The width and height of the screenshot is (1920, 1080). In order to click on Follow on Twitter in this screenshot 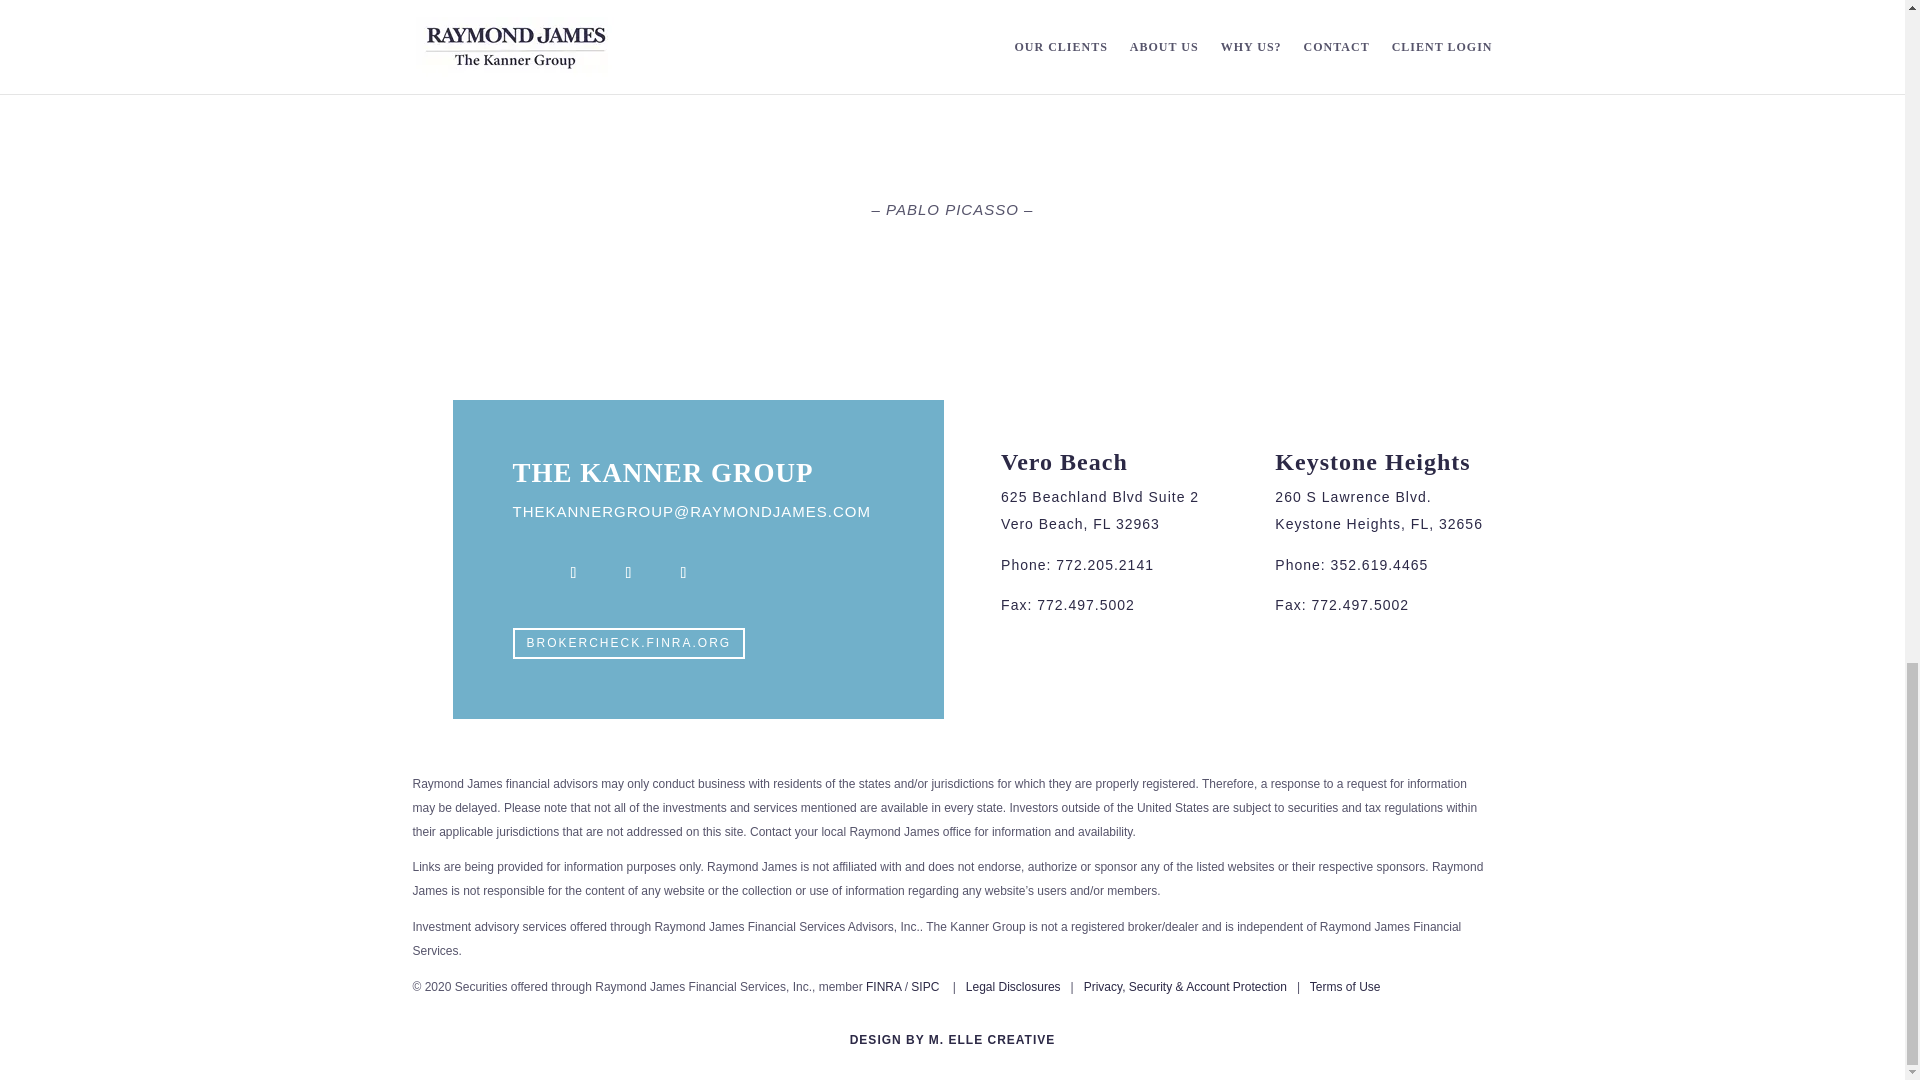, I will do `click(629, 572)`.